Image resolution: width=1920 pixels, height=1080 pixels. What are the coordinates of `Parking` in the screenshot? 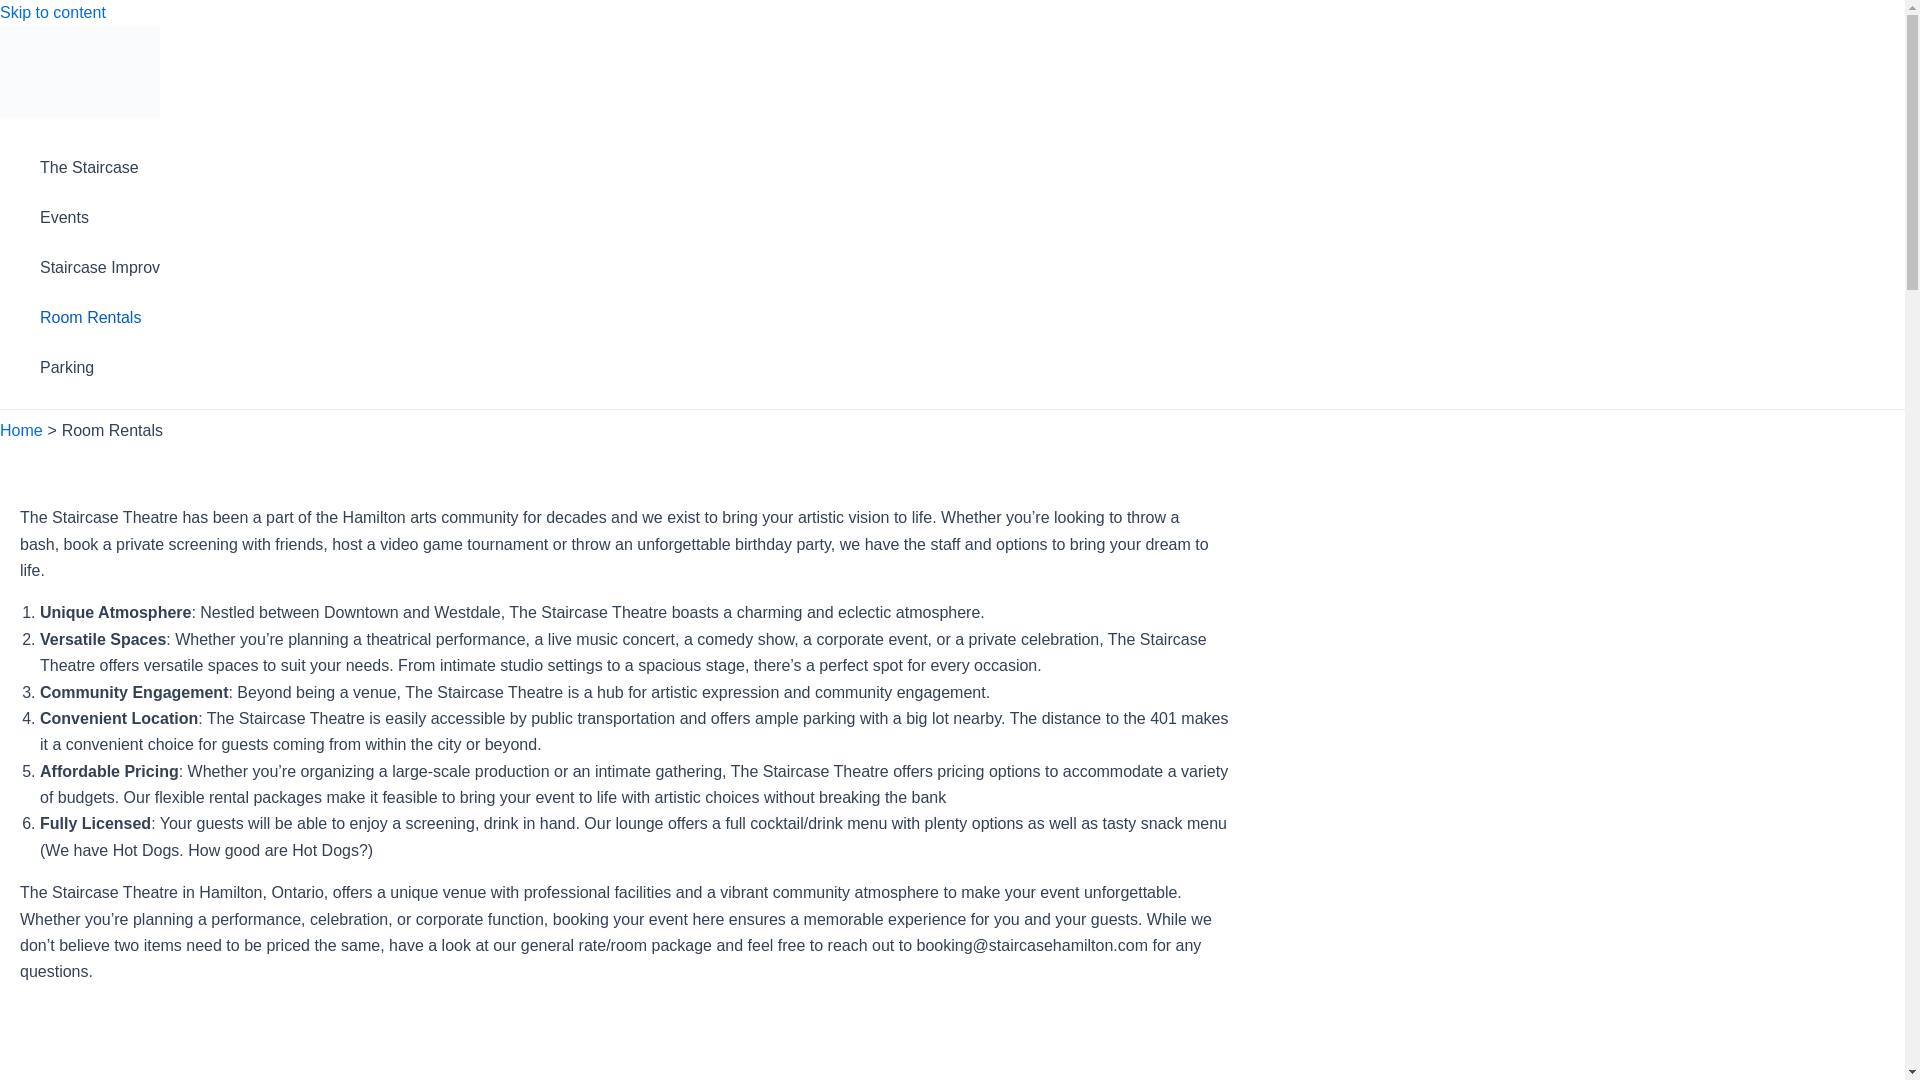 It's located at (100, 368).